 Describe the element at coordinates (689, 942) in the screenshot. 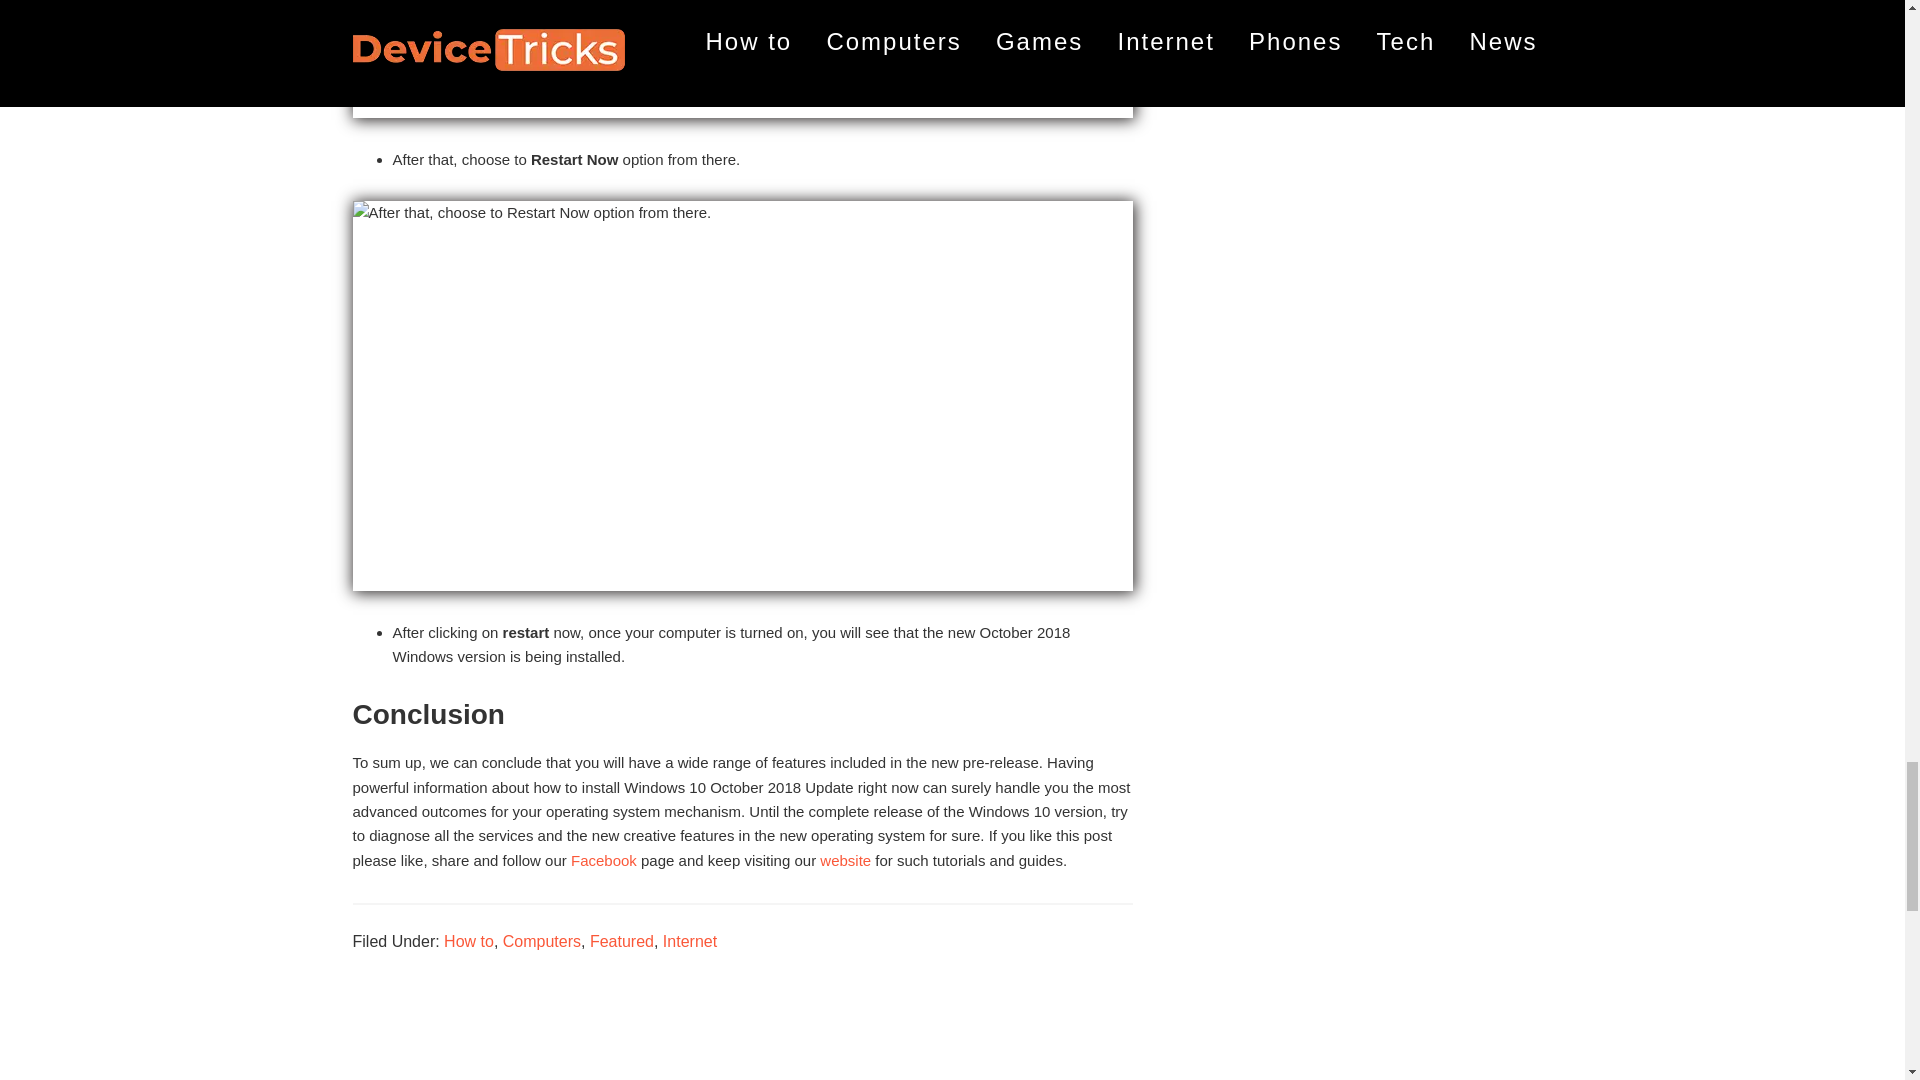

I see `Internet` at that location.